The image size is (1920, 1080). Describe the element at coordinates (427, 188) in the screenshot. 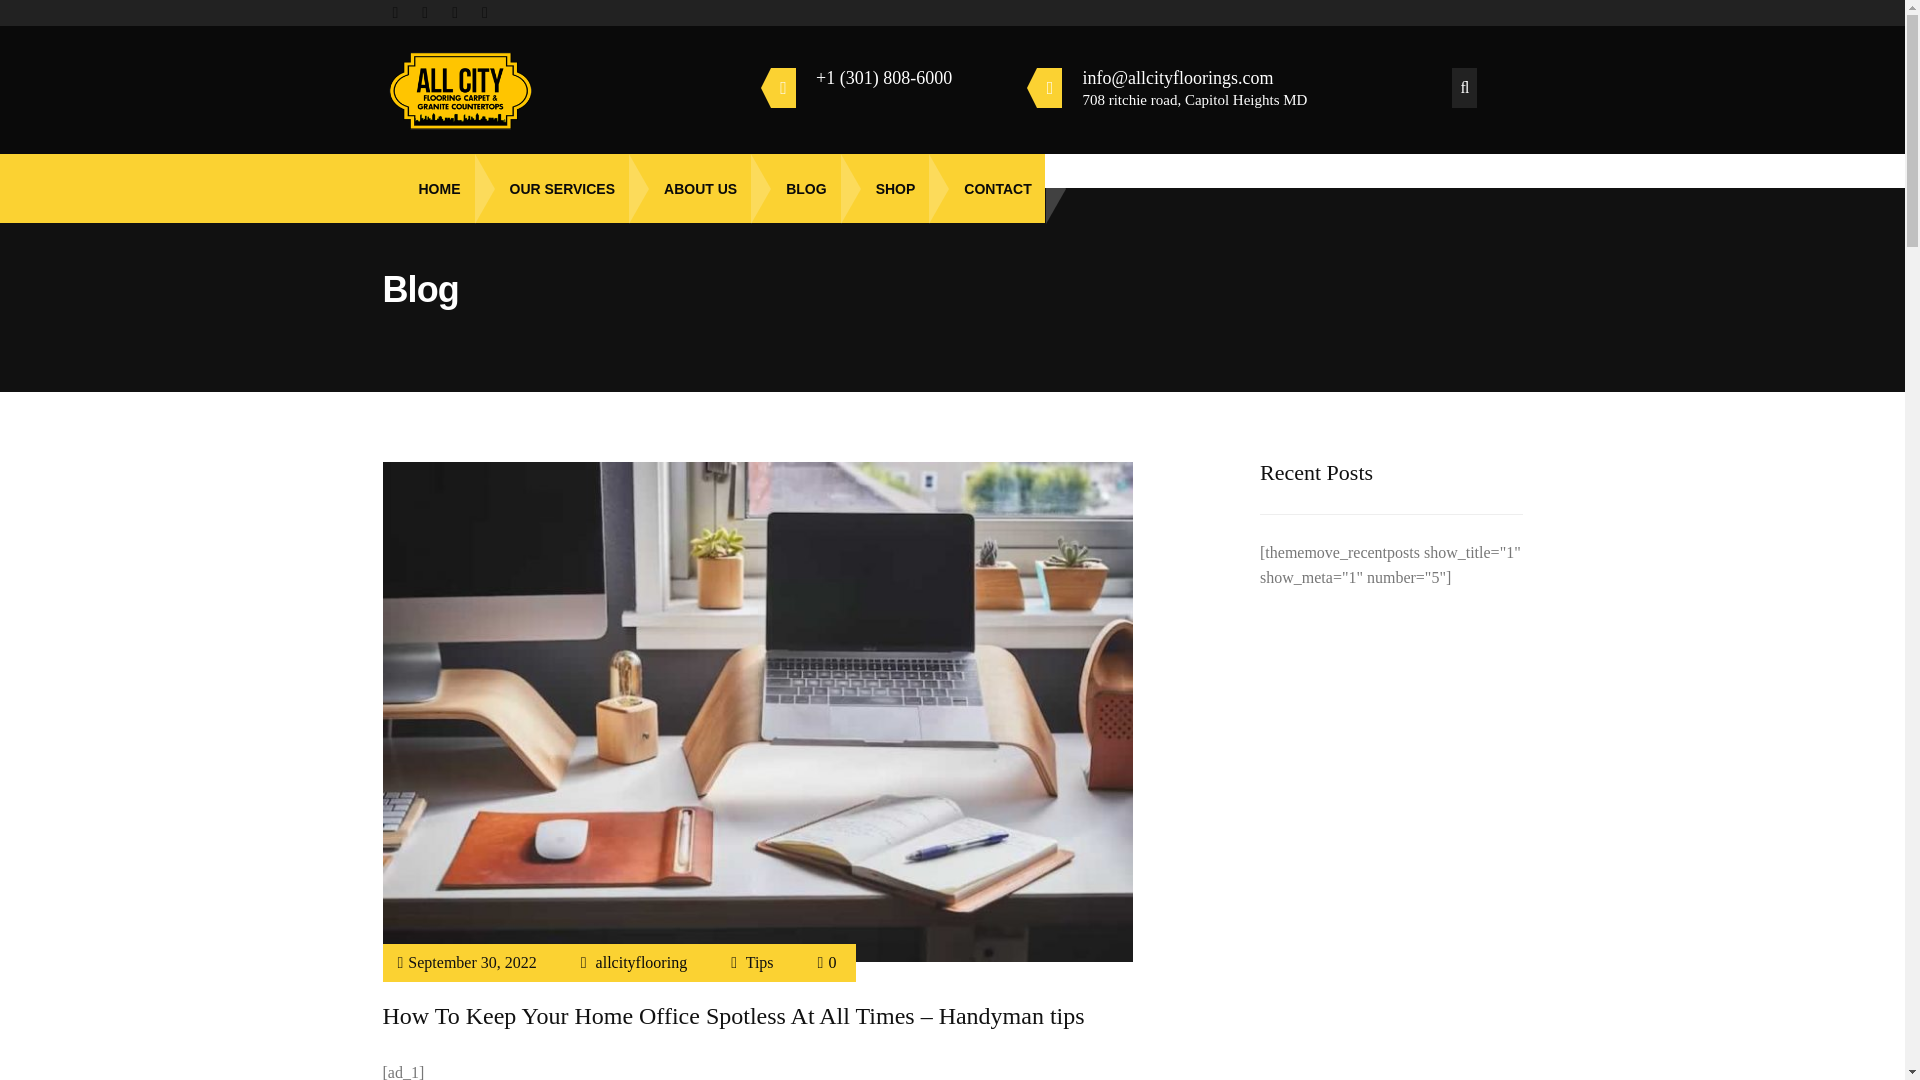

I see `HOME` at that location.